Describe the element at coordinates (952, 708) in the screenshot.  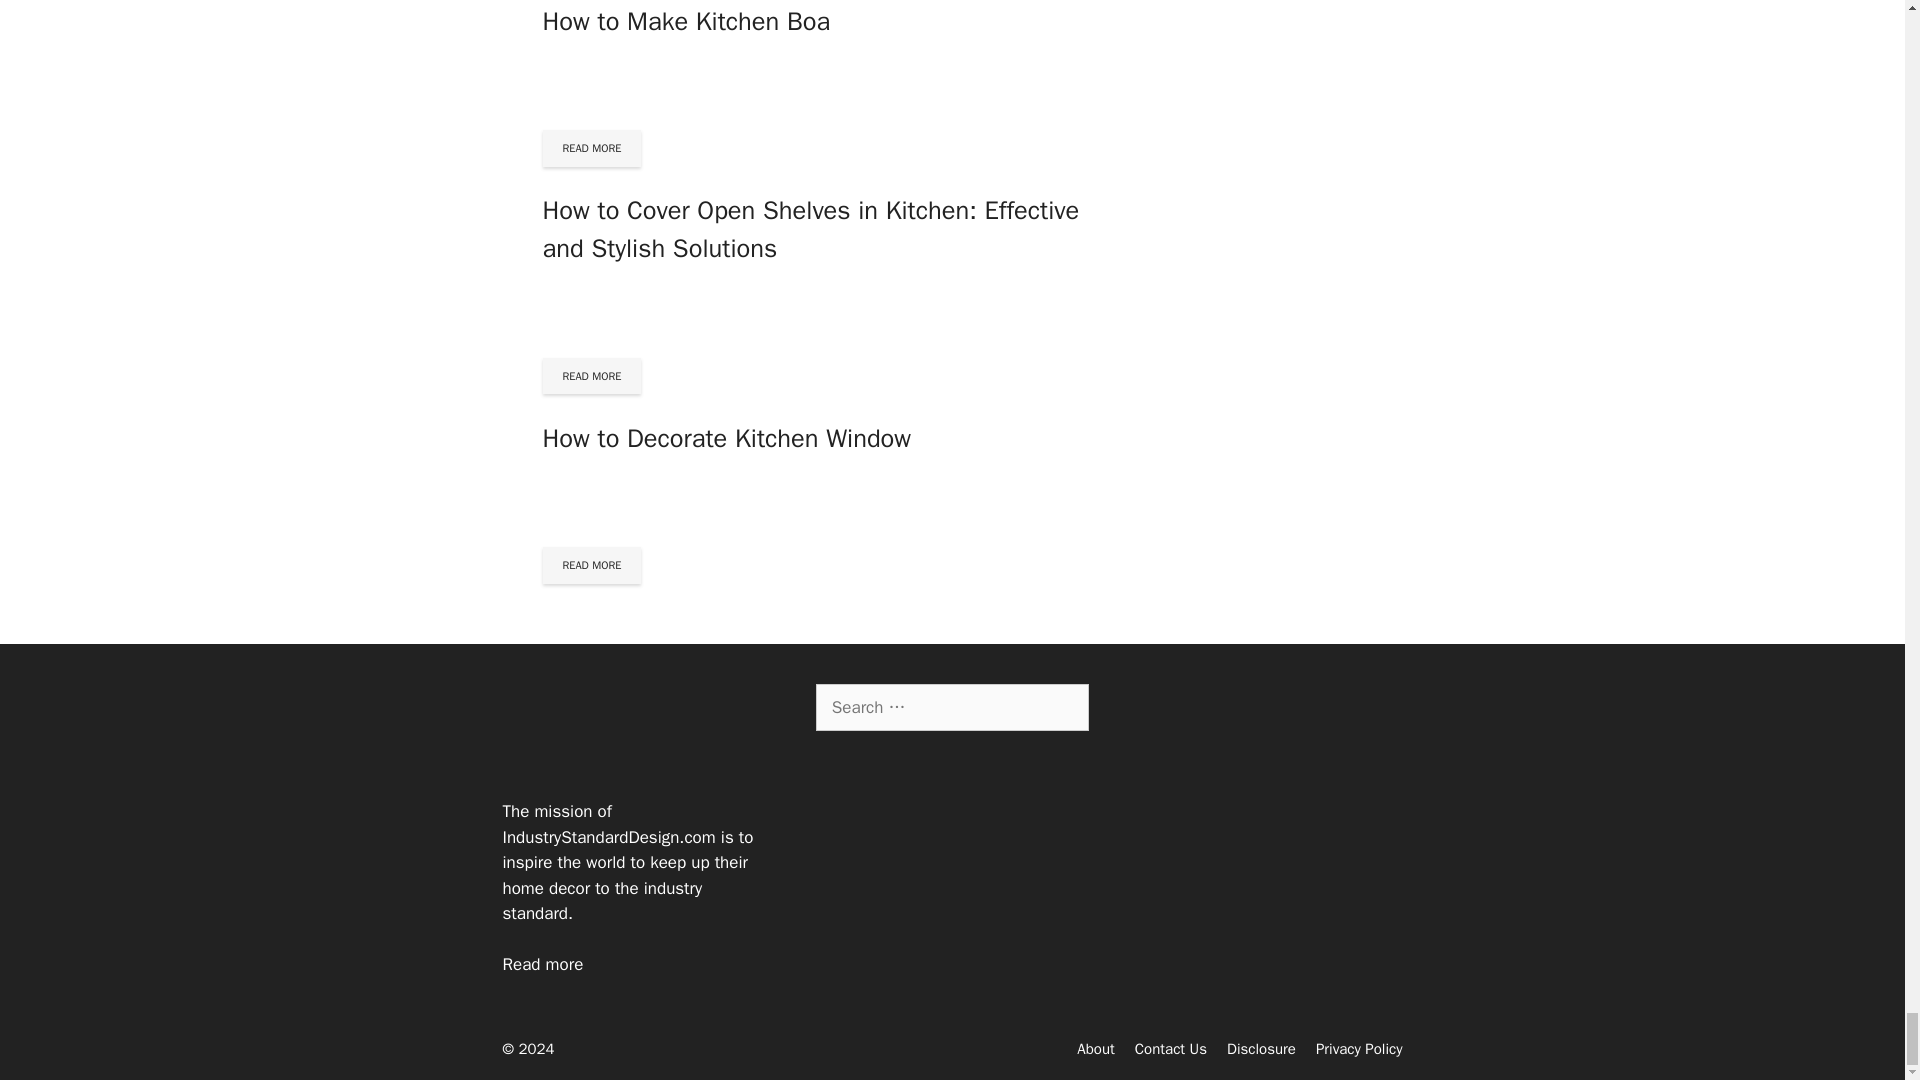
I see `Search for:` at that location.